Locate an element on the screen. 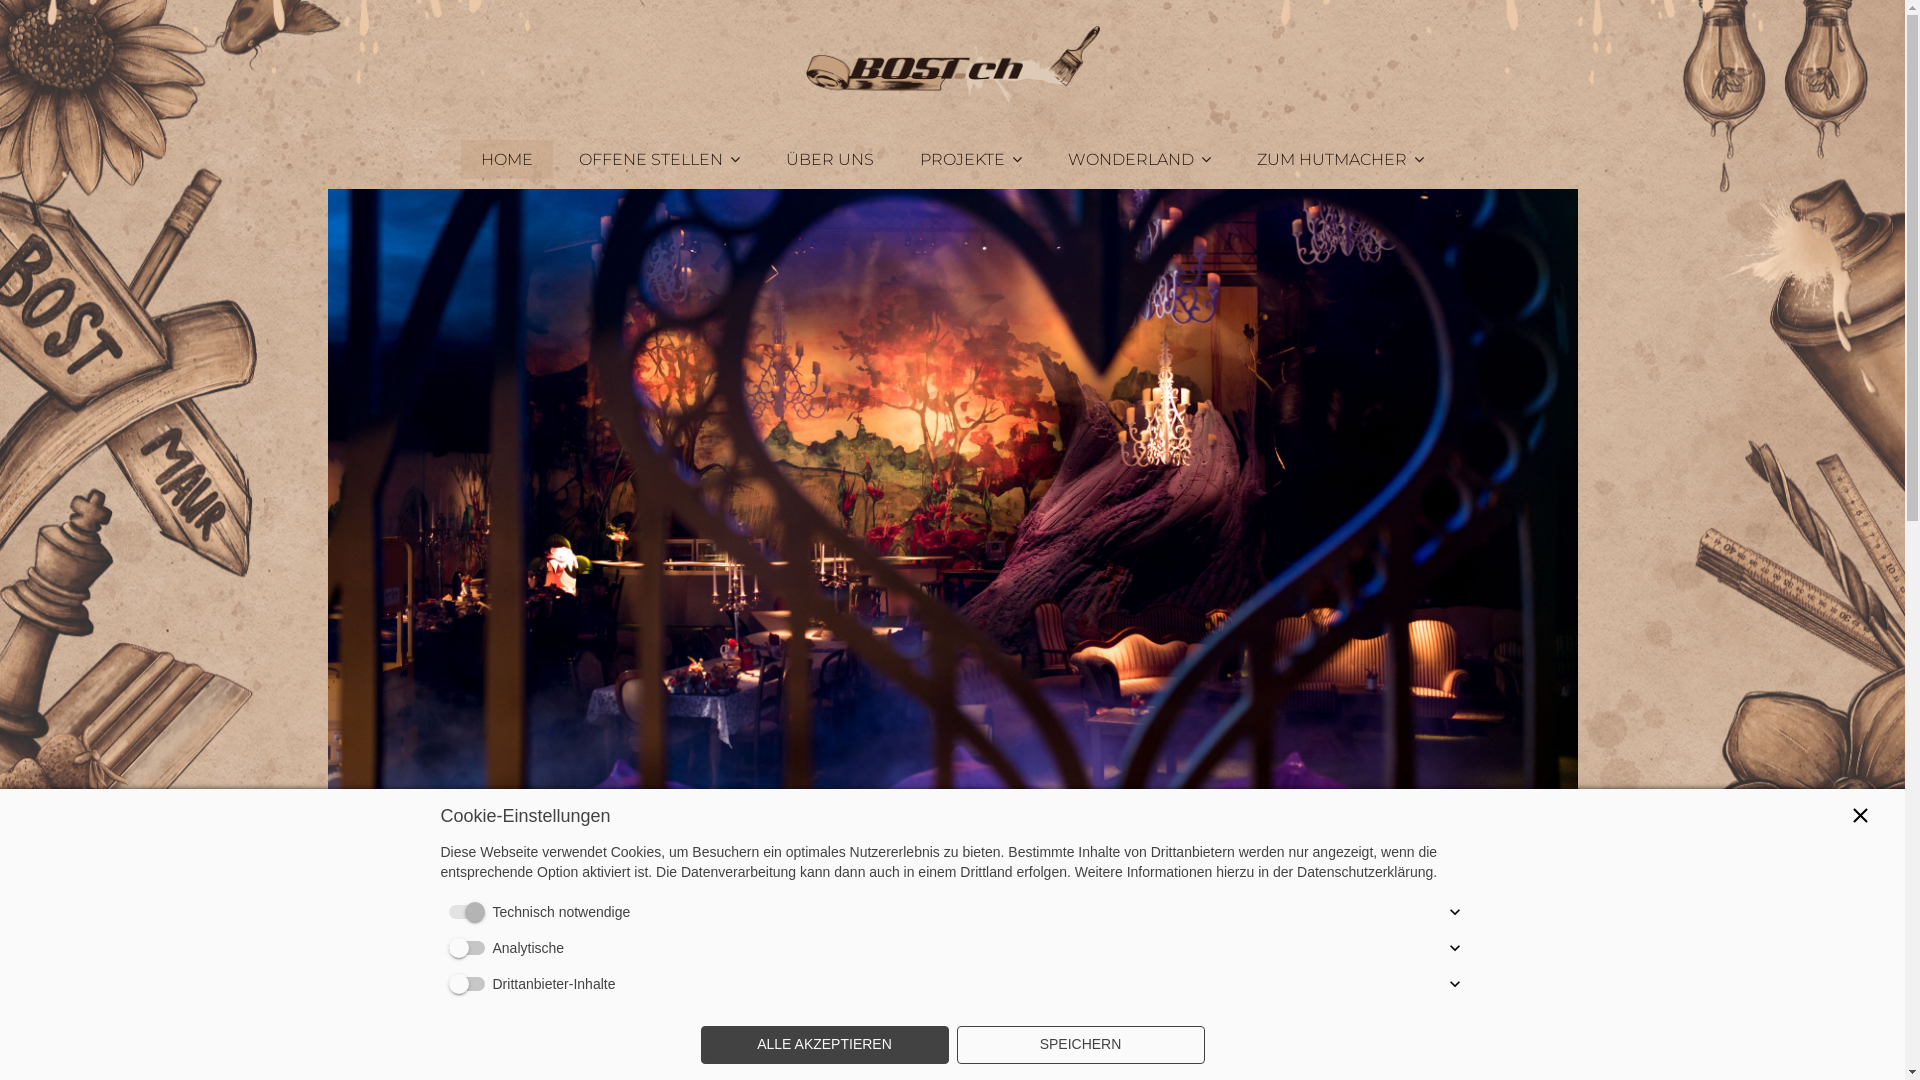  PROJEKTE is located at coordinates (971, 160).